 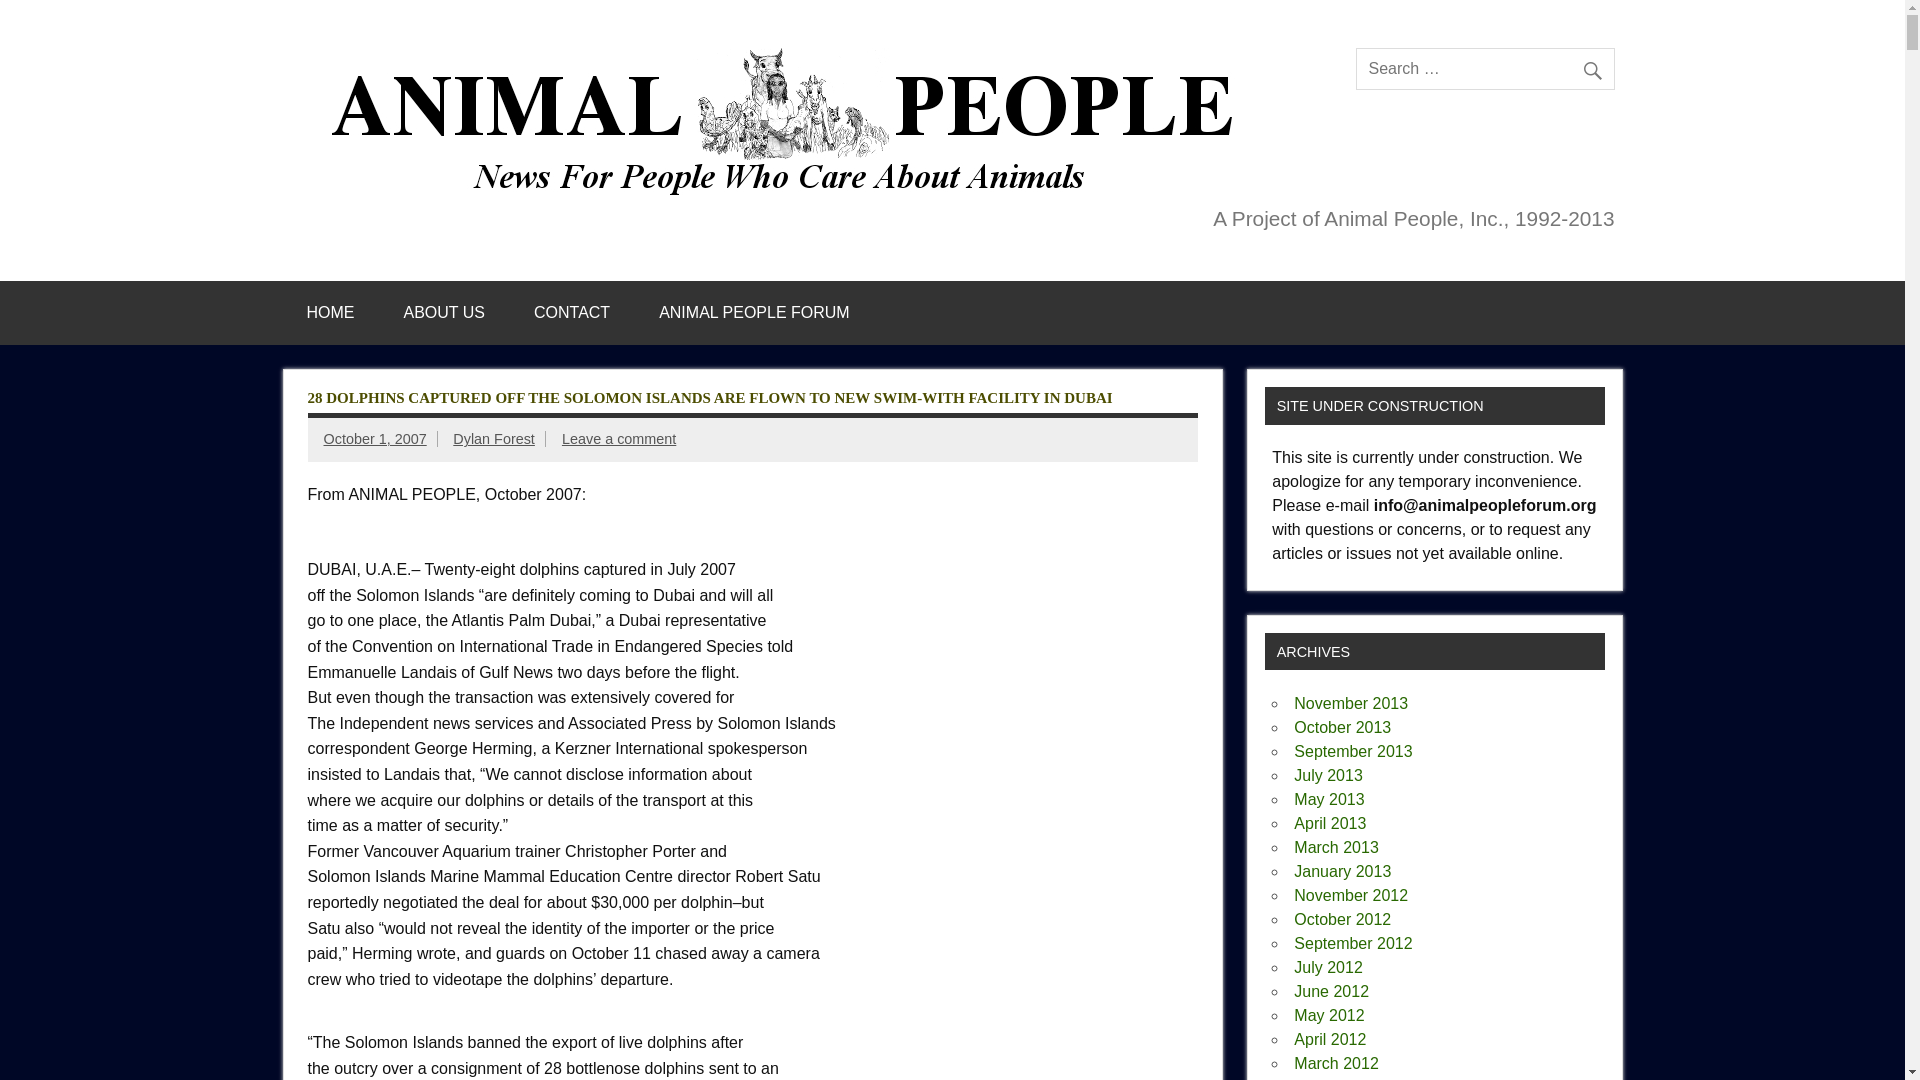 What do you see at coordinates (1328, 1014) in the screenshot?
I see `May 2012` at bounding box center [1328, 1014].